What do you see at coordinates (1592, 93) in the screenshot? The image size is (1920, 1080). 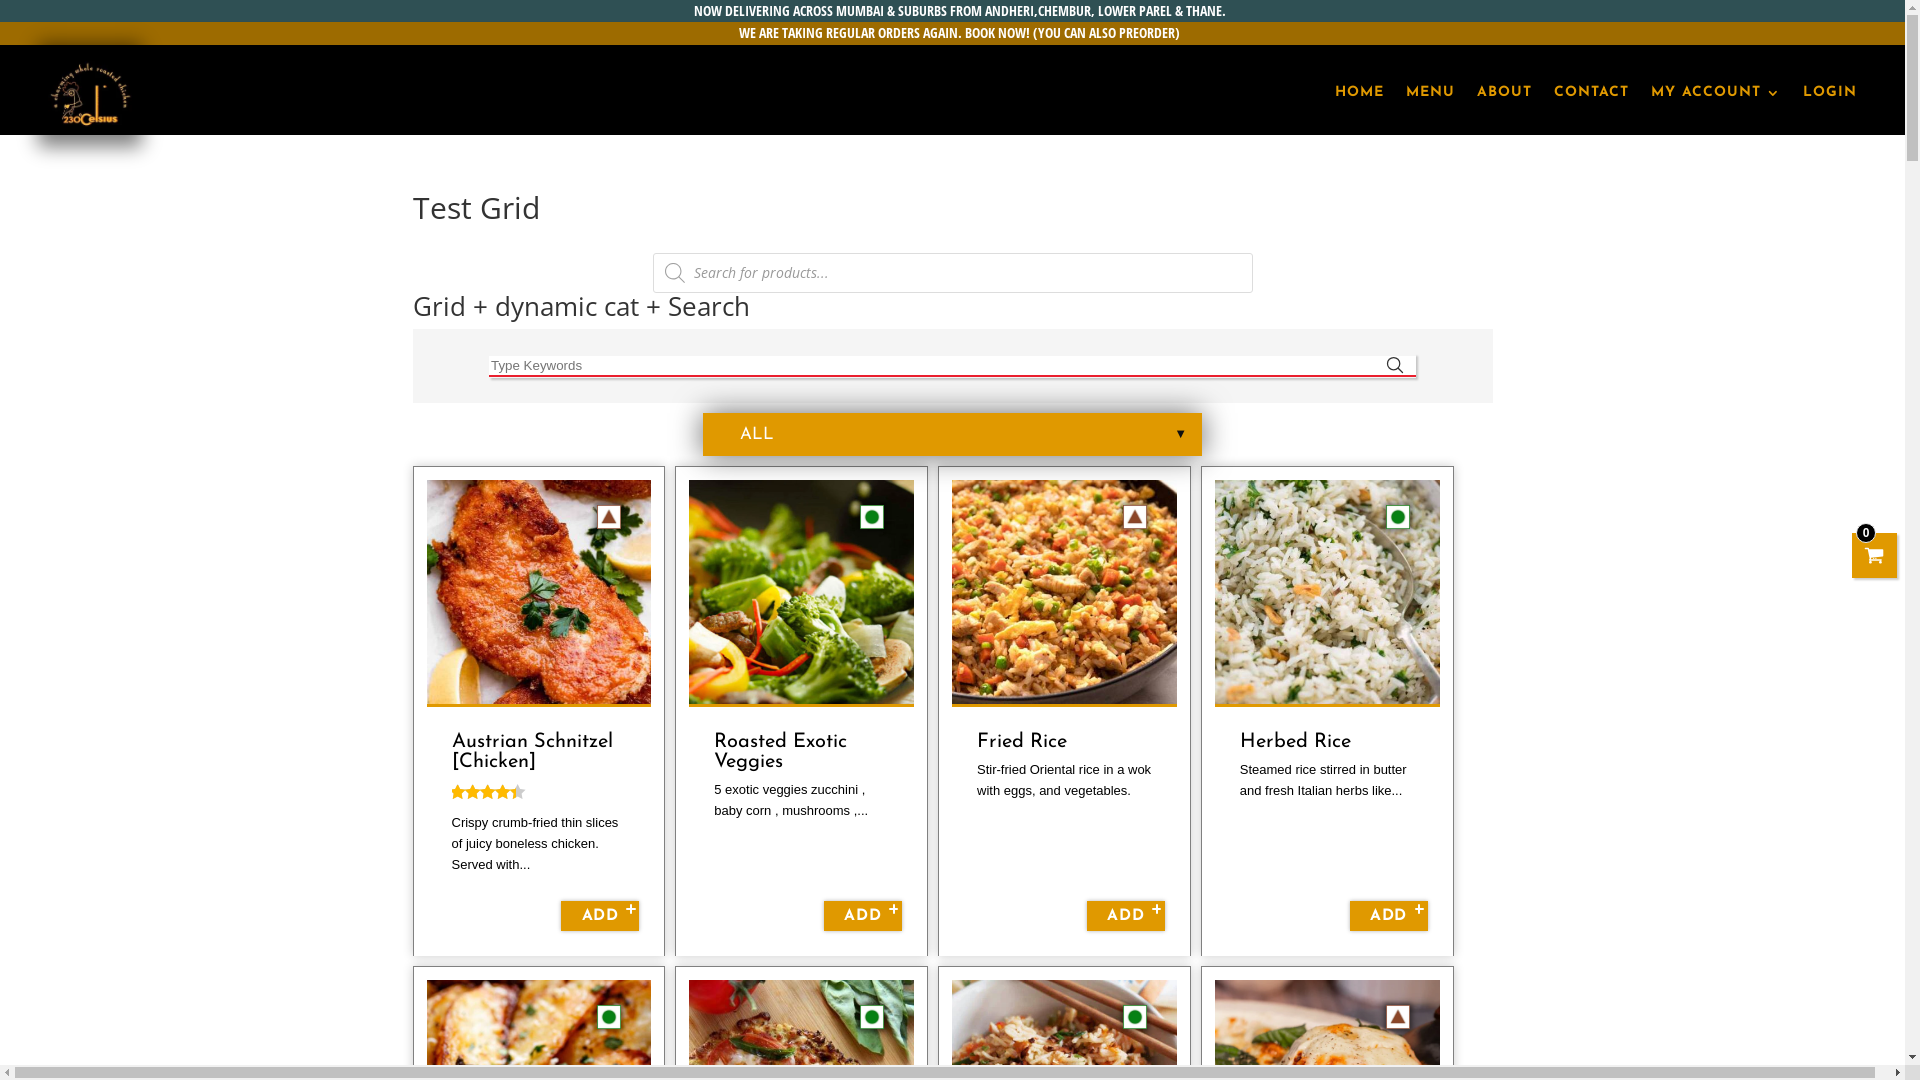 I see `CONTACT` at bounding box center [1592, 93].